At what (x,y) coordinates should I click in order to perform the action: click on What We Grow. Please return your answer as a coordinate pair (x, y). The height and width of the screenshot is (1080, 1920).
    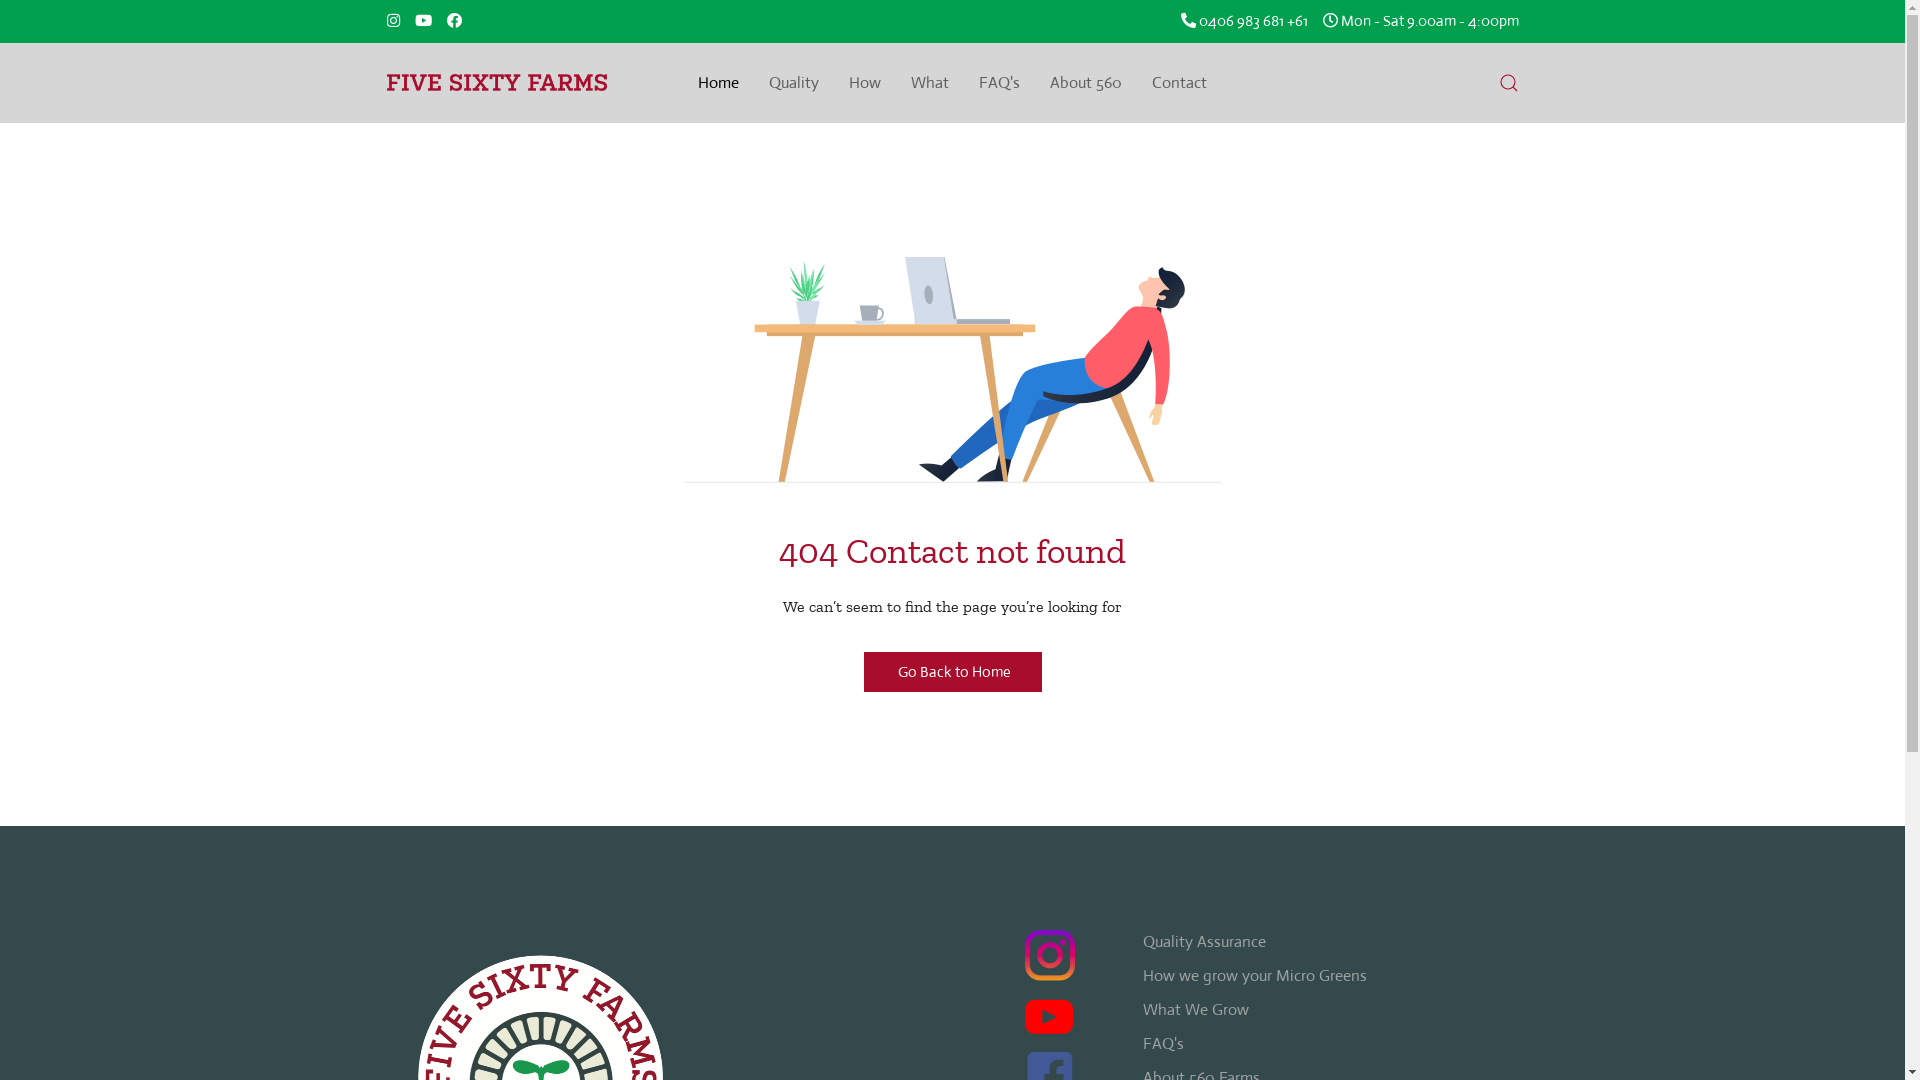
    Looking at the image, I should click on (1195, 1010).